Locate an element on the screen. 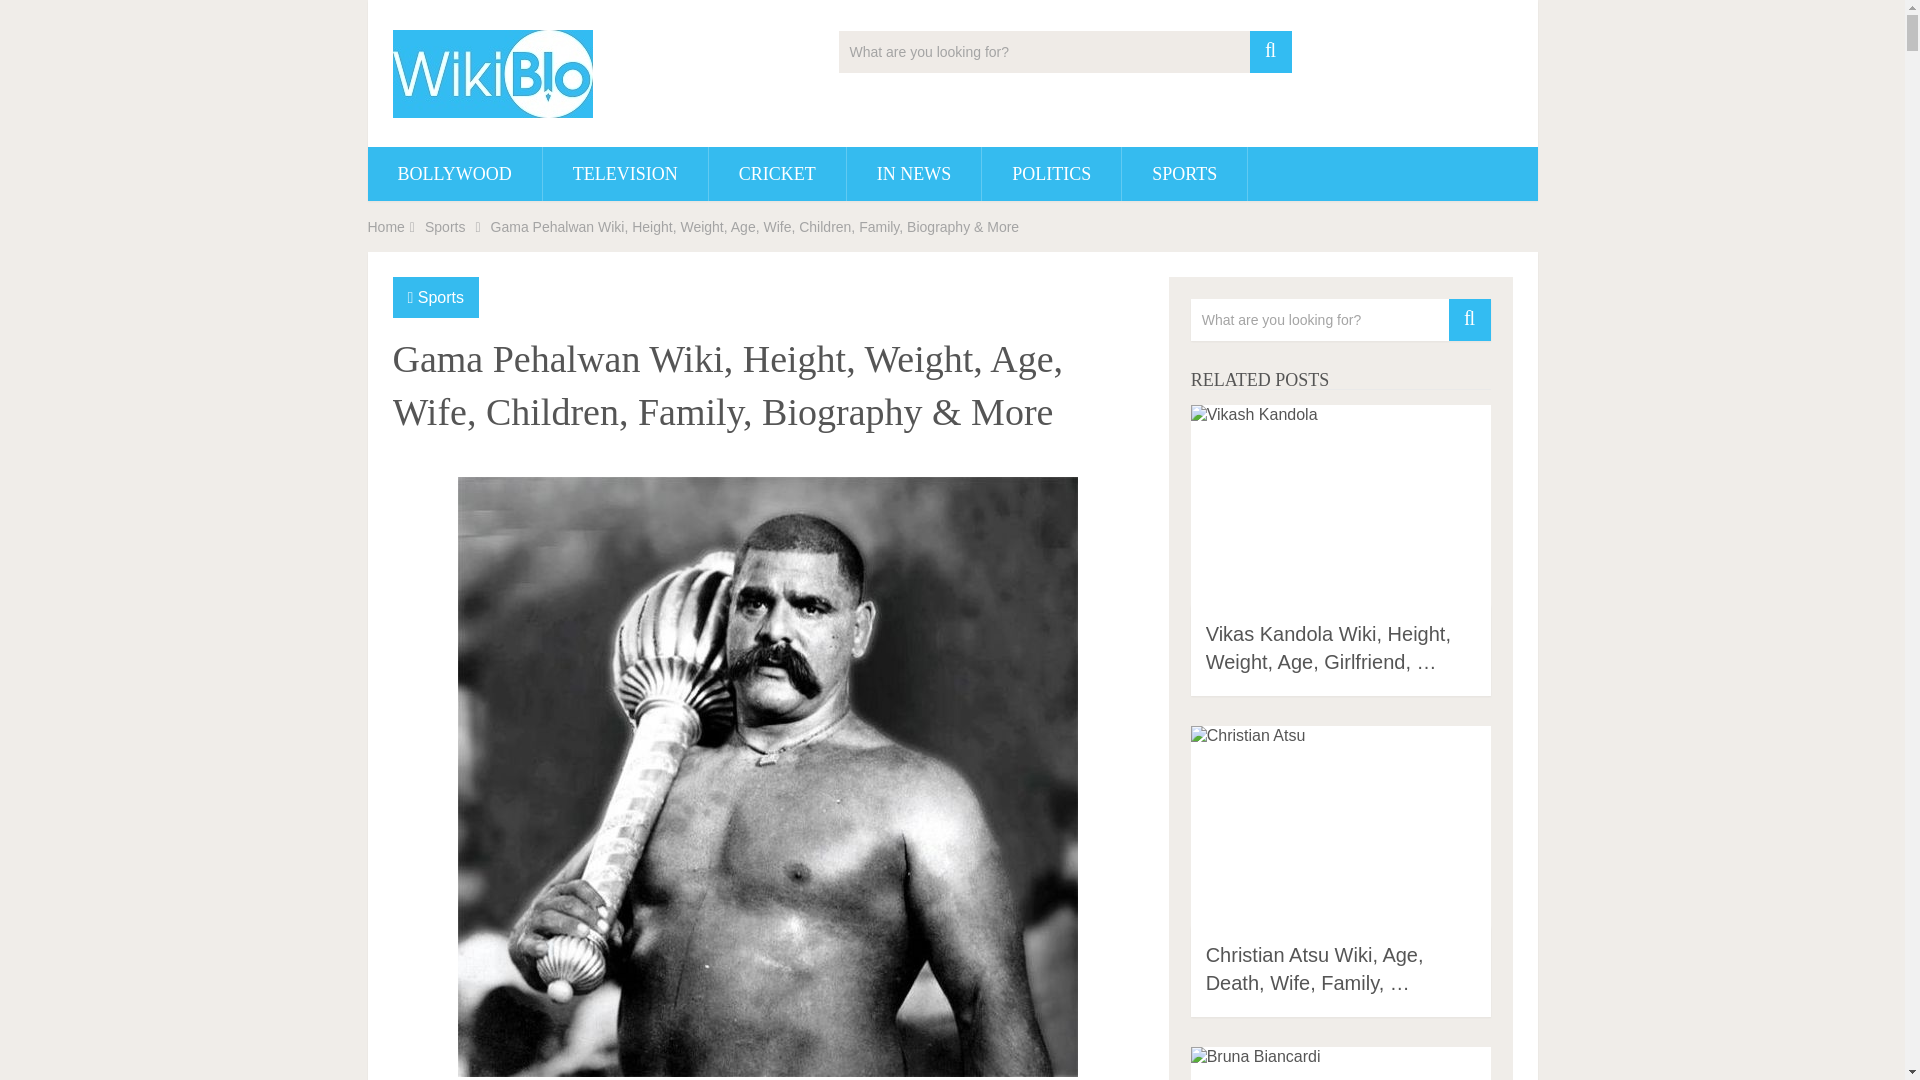 This screenshot has width=1920, height=1080. BOLLYWOOD is located at coordinates (454, 173).